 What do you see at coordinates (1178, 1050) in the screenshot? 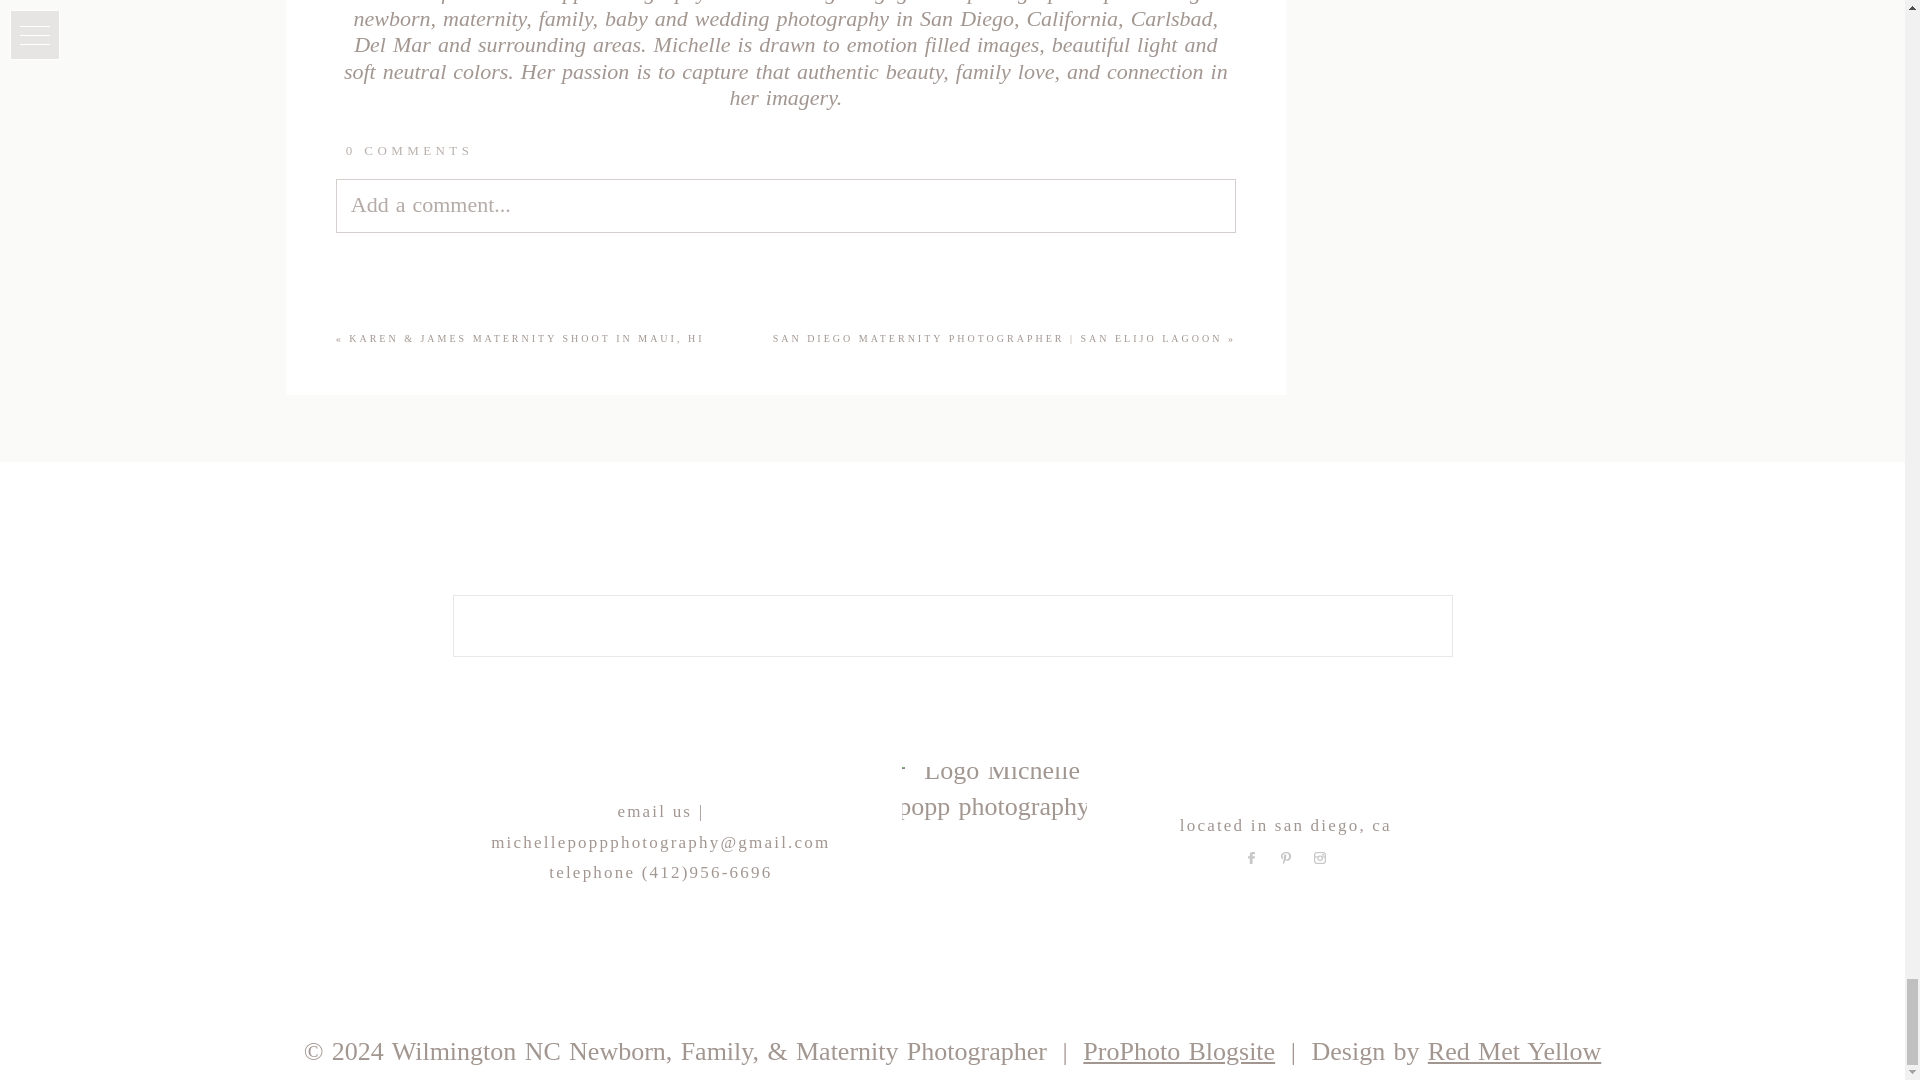
I see `ProPhoto Blogsite` at bounding box center [1178, 1050].